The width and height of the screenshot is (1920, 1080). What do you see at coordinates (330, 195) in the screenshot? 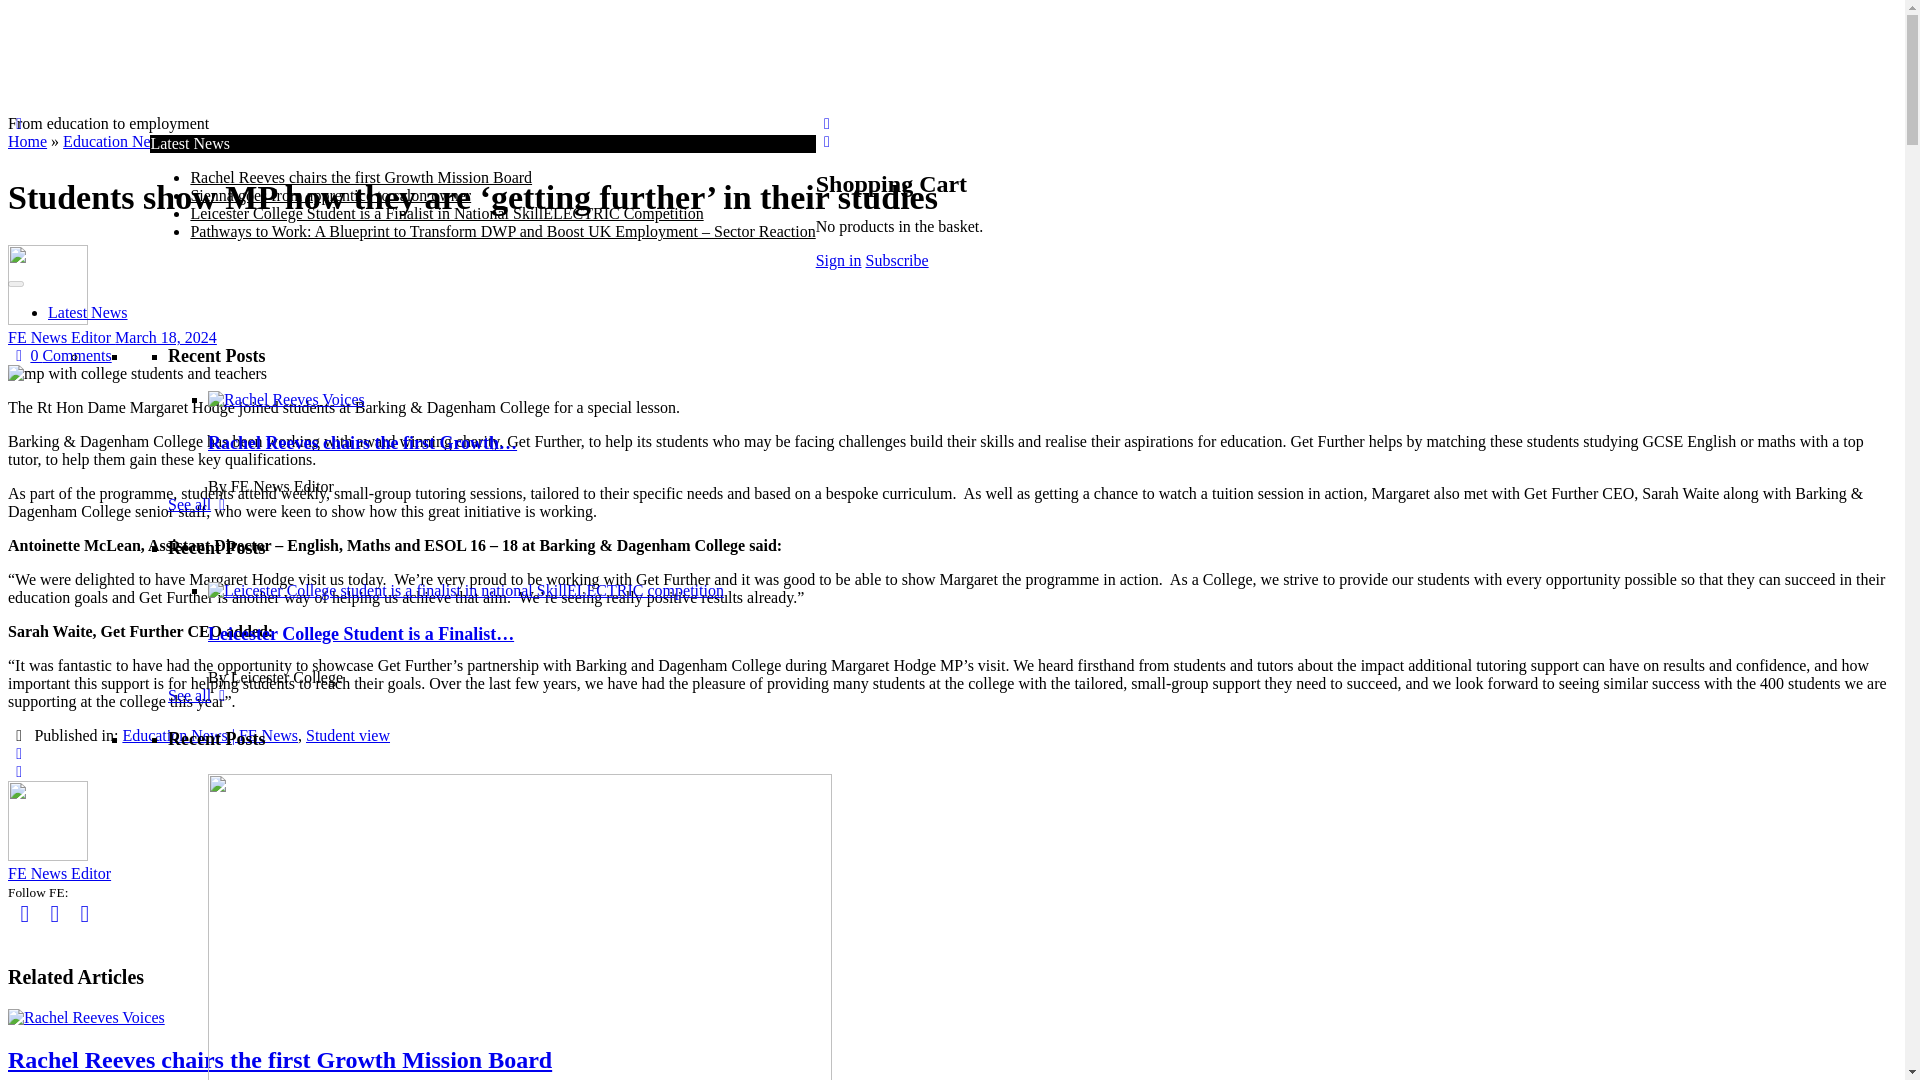
I see `Sienna goes from apprentice to salon owner` at bounding box center [330, 195].